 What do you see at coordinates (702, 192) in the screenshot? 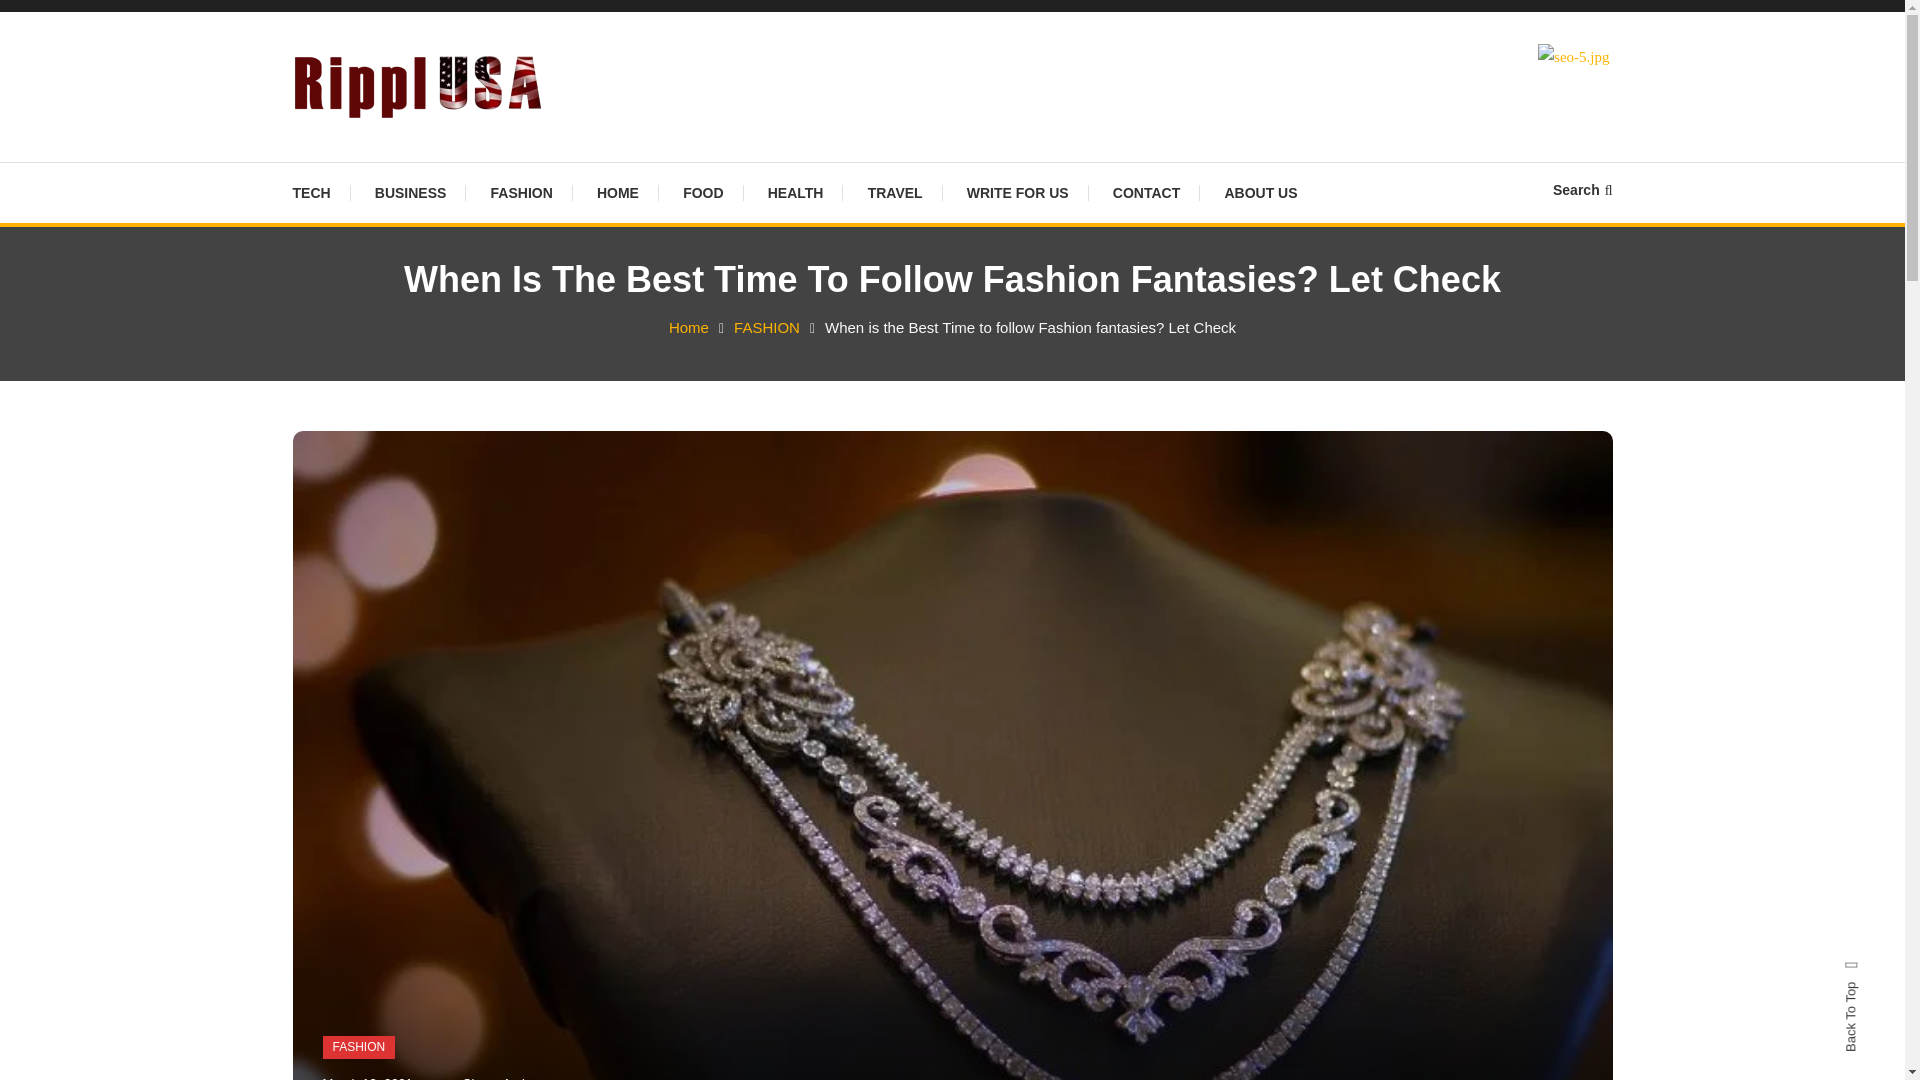
I see `FOOD` at bounding box center [702, 192].